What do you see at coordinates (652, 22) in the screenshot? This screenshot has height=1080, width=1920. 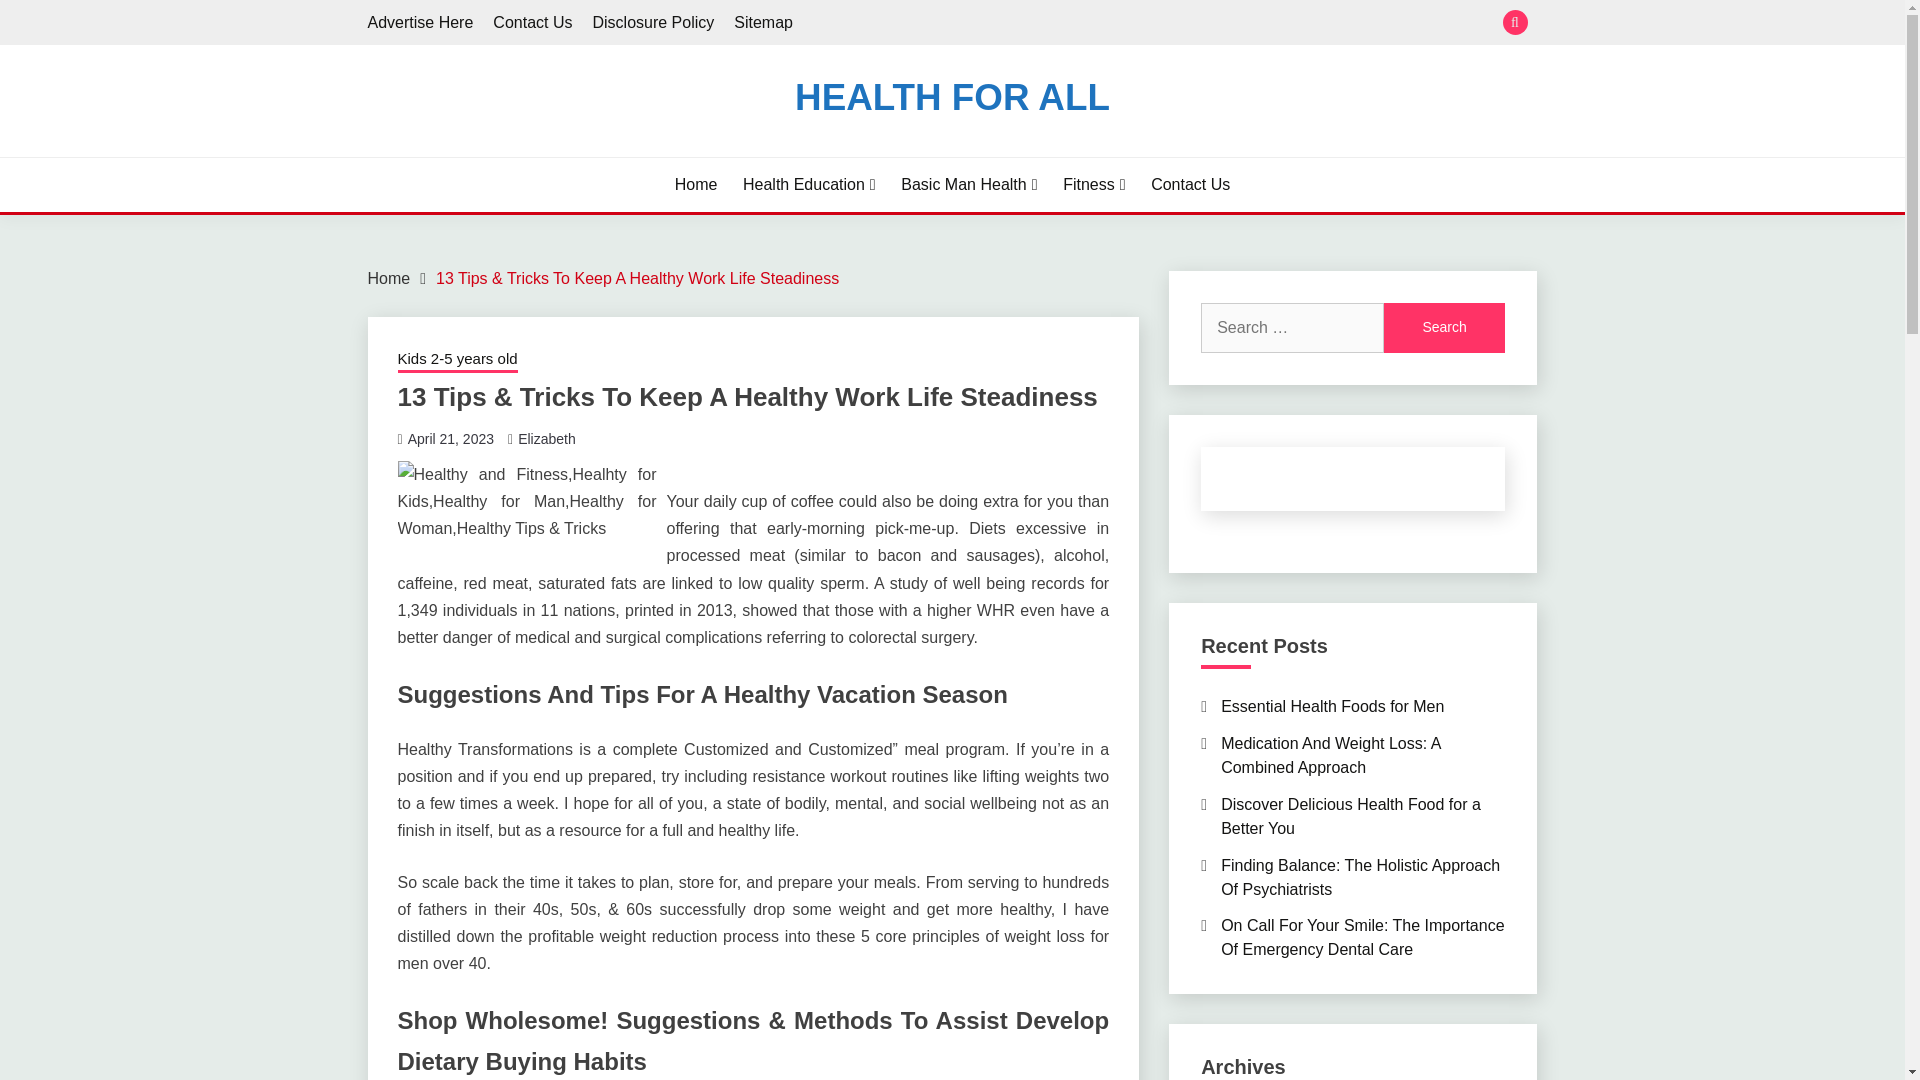 I see `Disclosure Policy` at bounding box center [652, 22].